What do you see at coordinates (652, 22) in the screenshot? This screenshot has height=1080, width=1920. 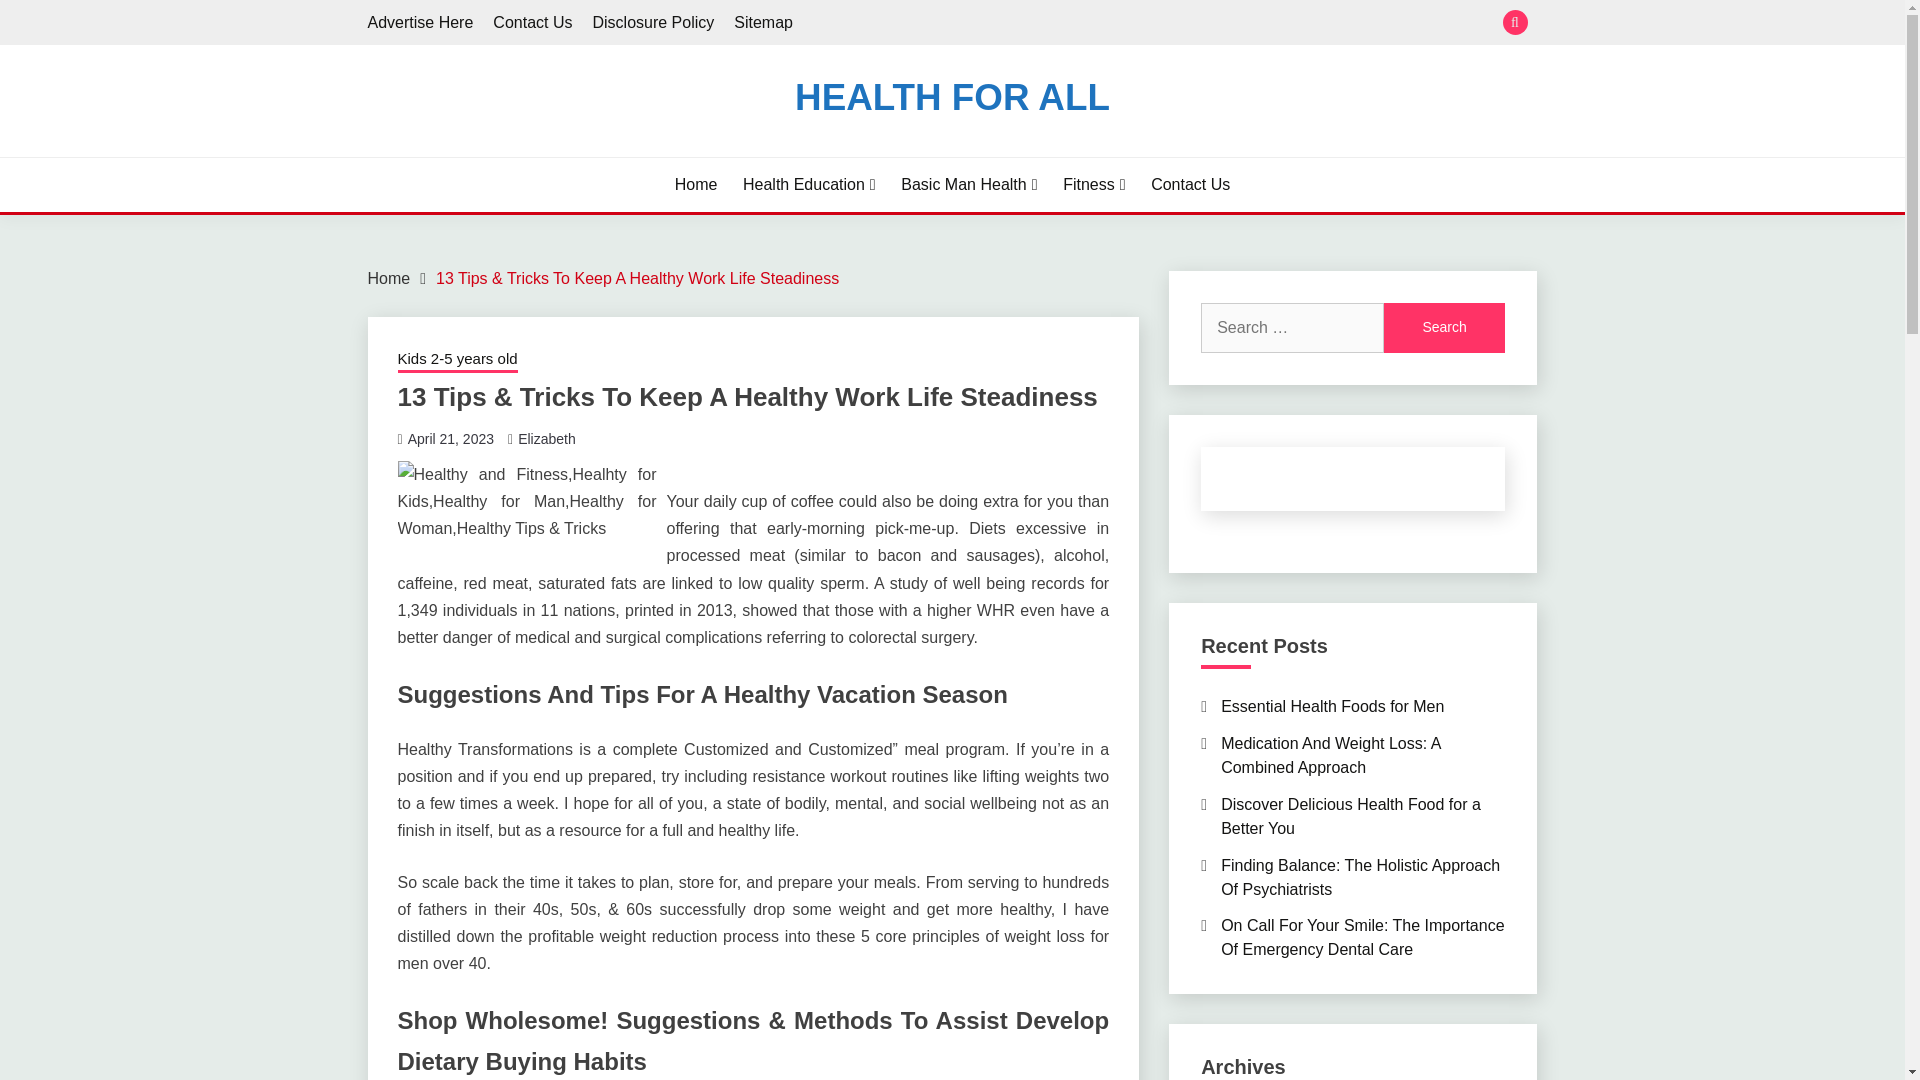 I see `Disclosure Policy` at bounding box center [652, 22].